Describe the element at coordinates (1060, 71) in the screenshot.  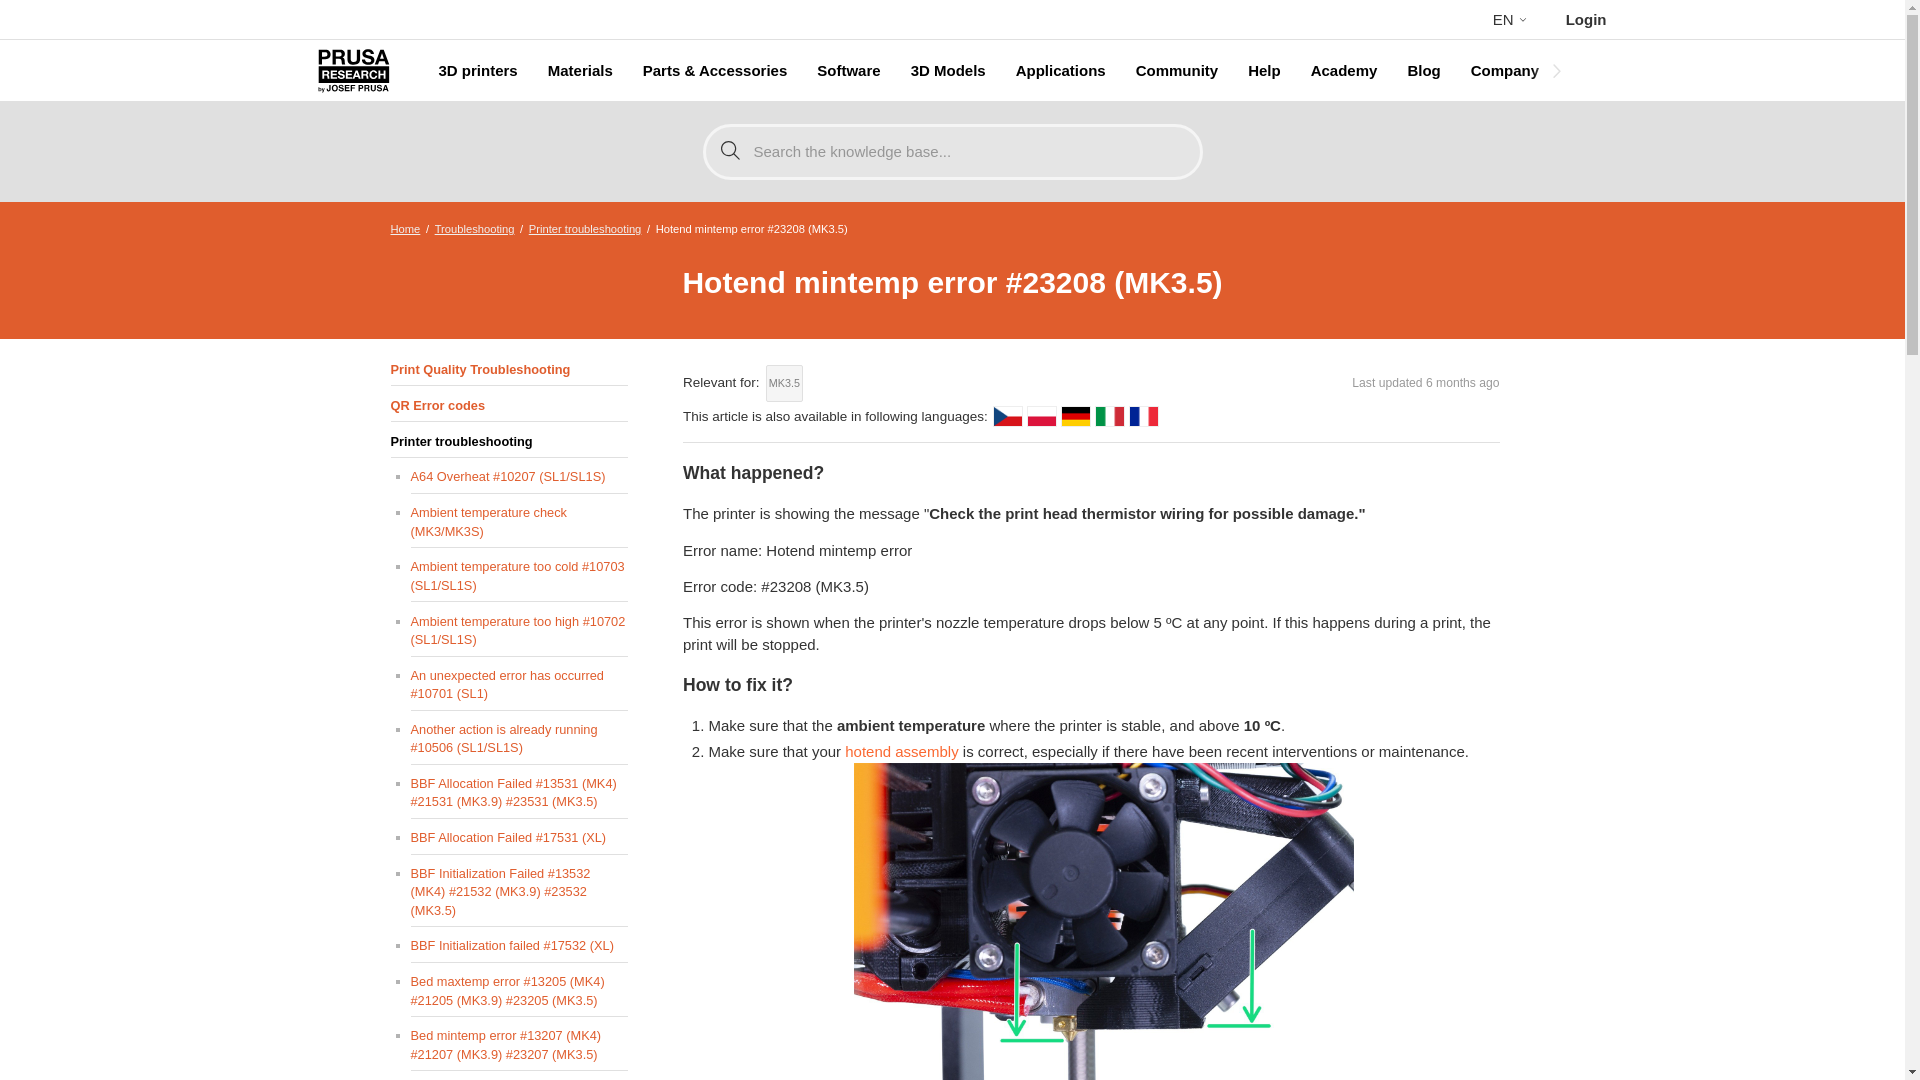
I see `Applications` at that location.